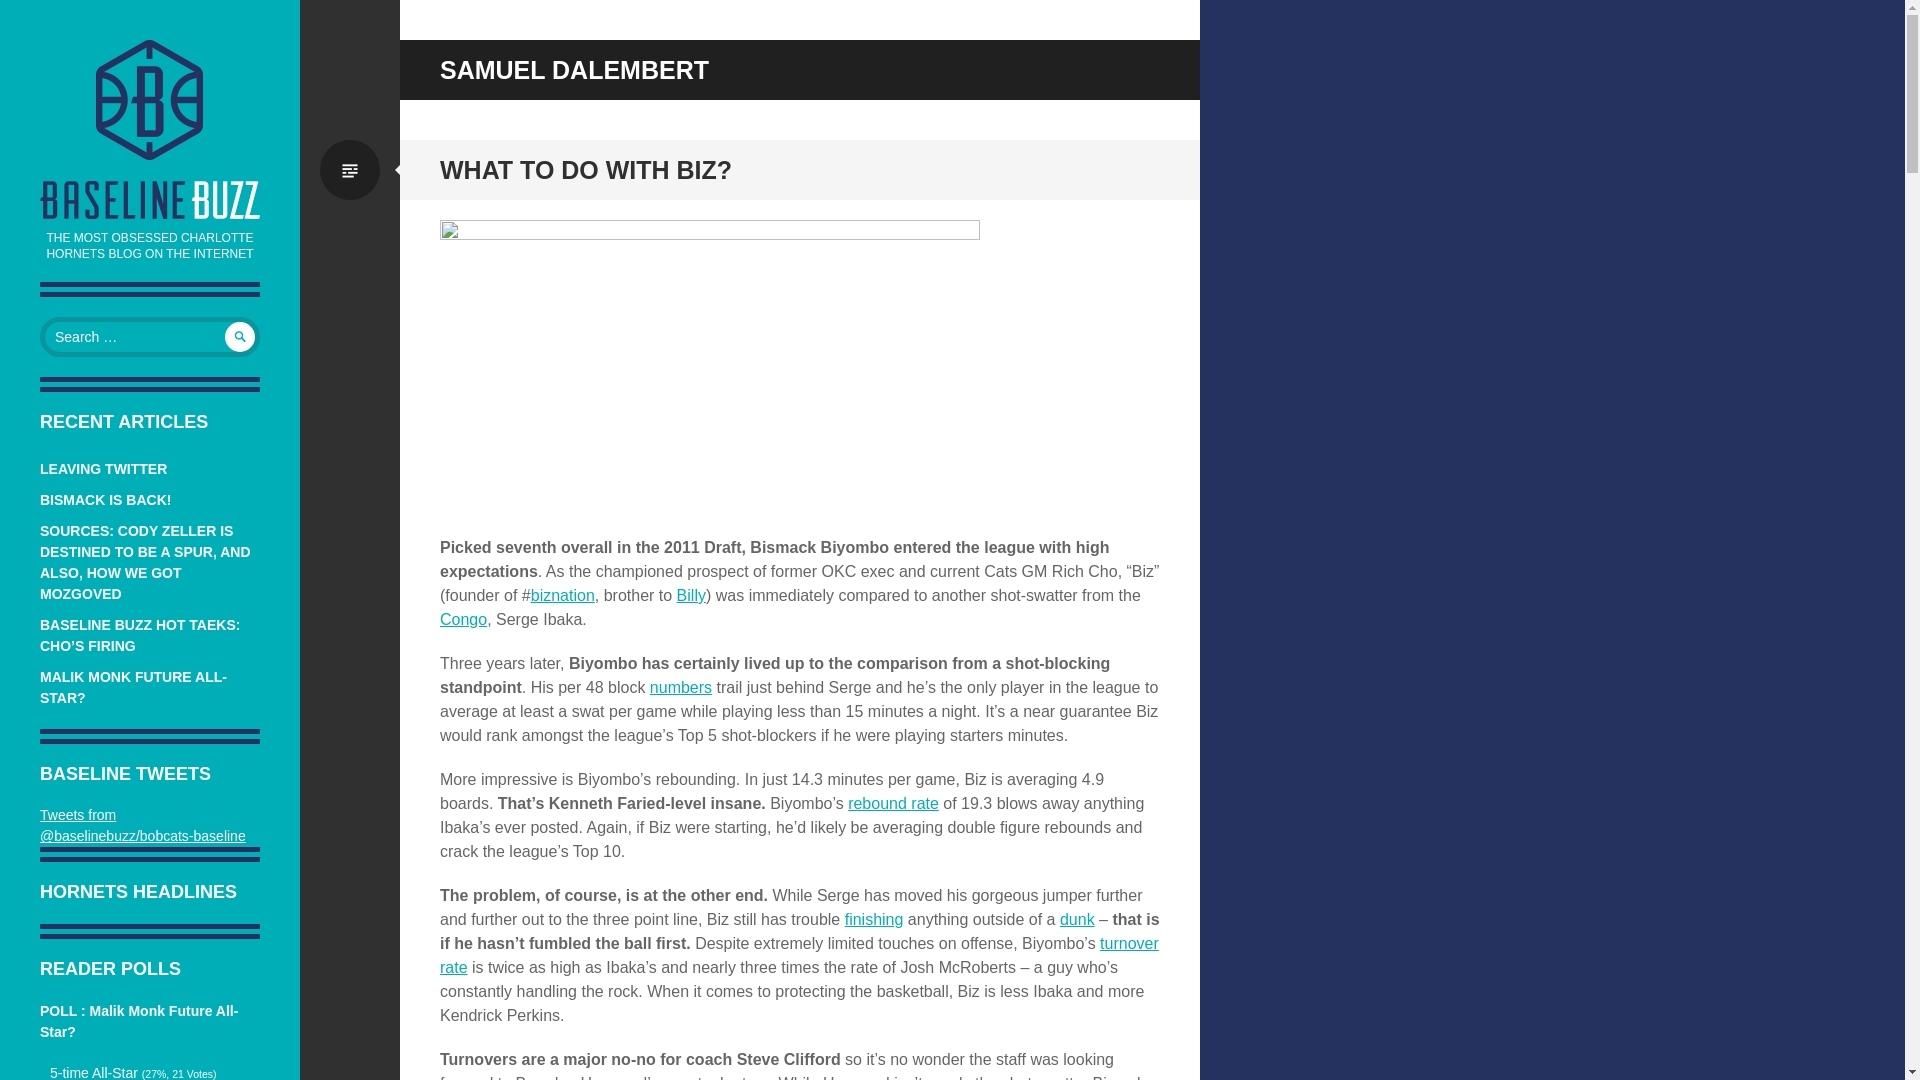 The height and width of the screenshot is (1080, 1920). I want to click on turnover rate, so click(799, 956).